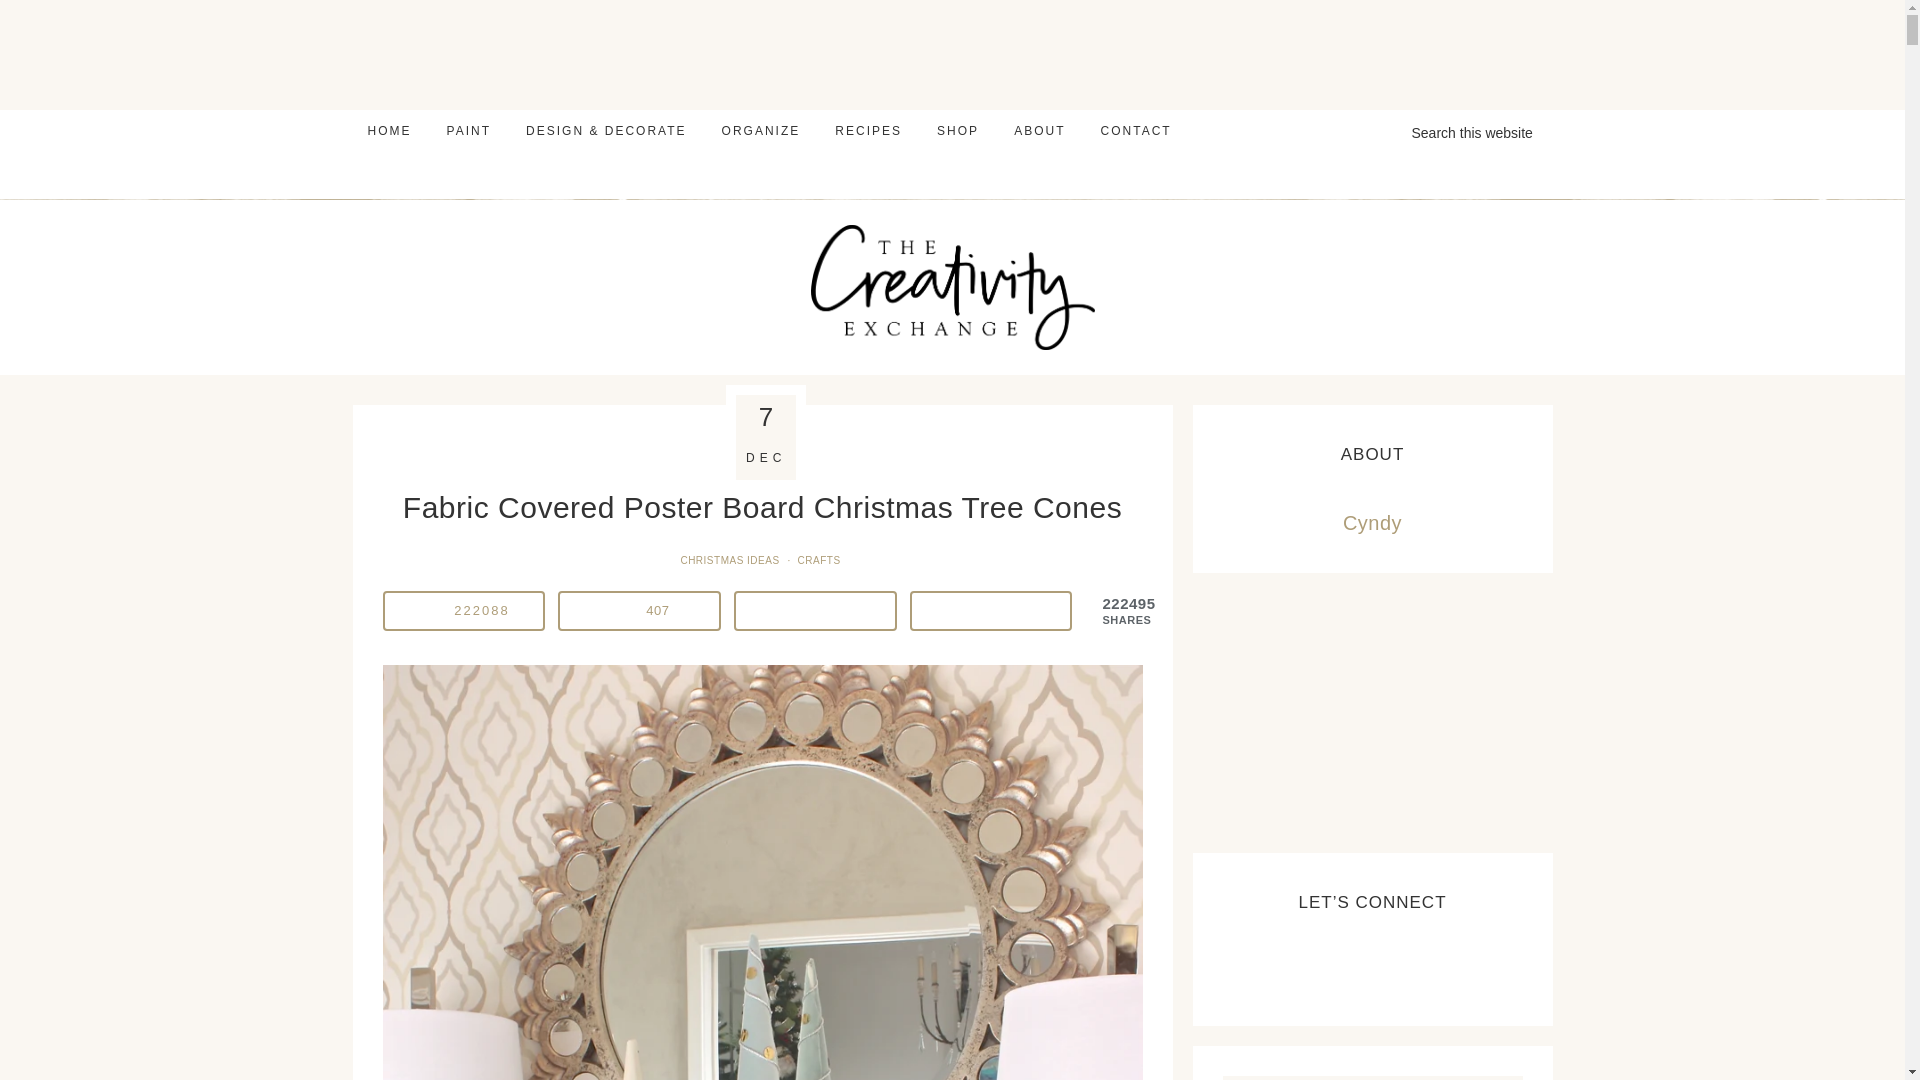 Image resolution: width=1920 pixels, height=1080 pixels. I want to click on ORGANIZE, so click(761, 131).